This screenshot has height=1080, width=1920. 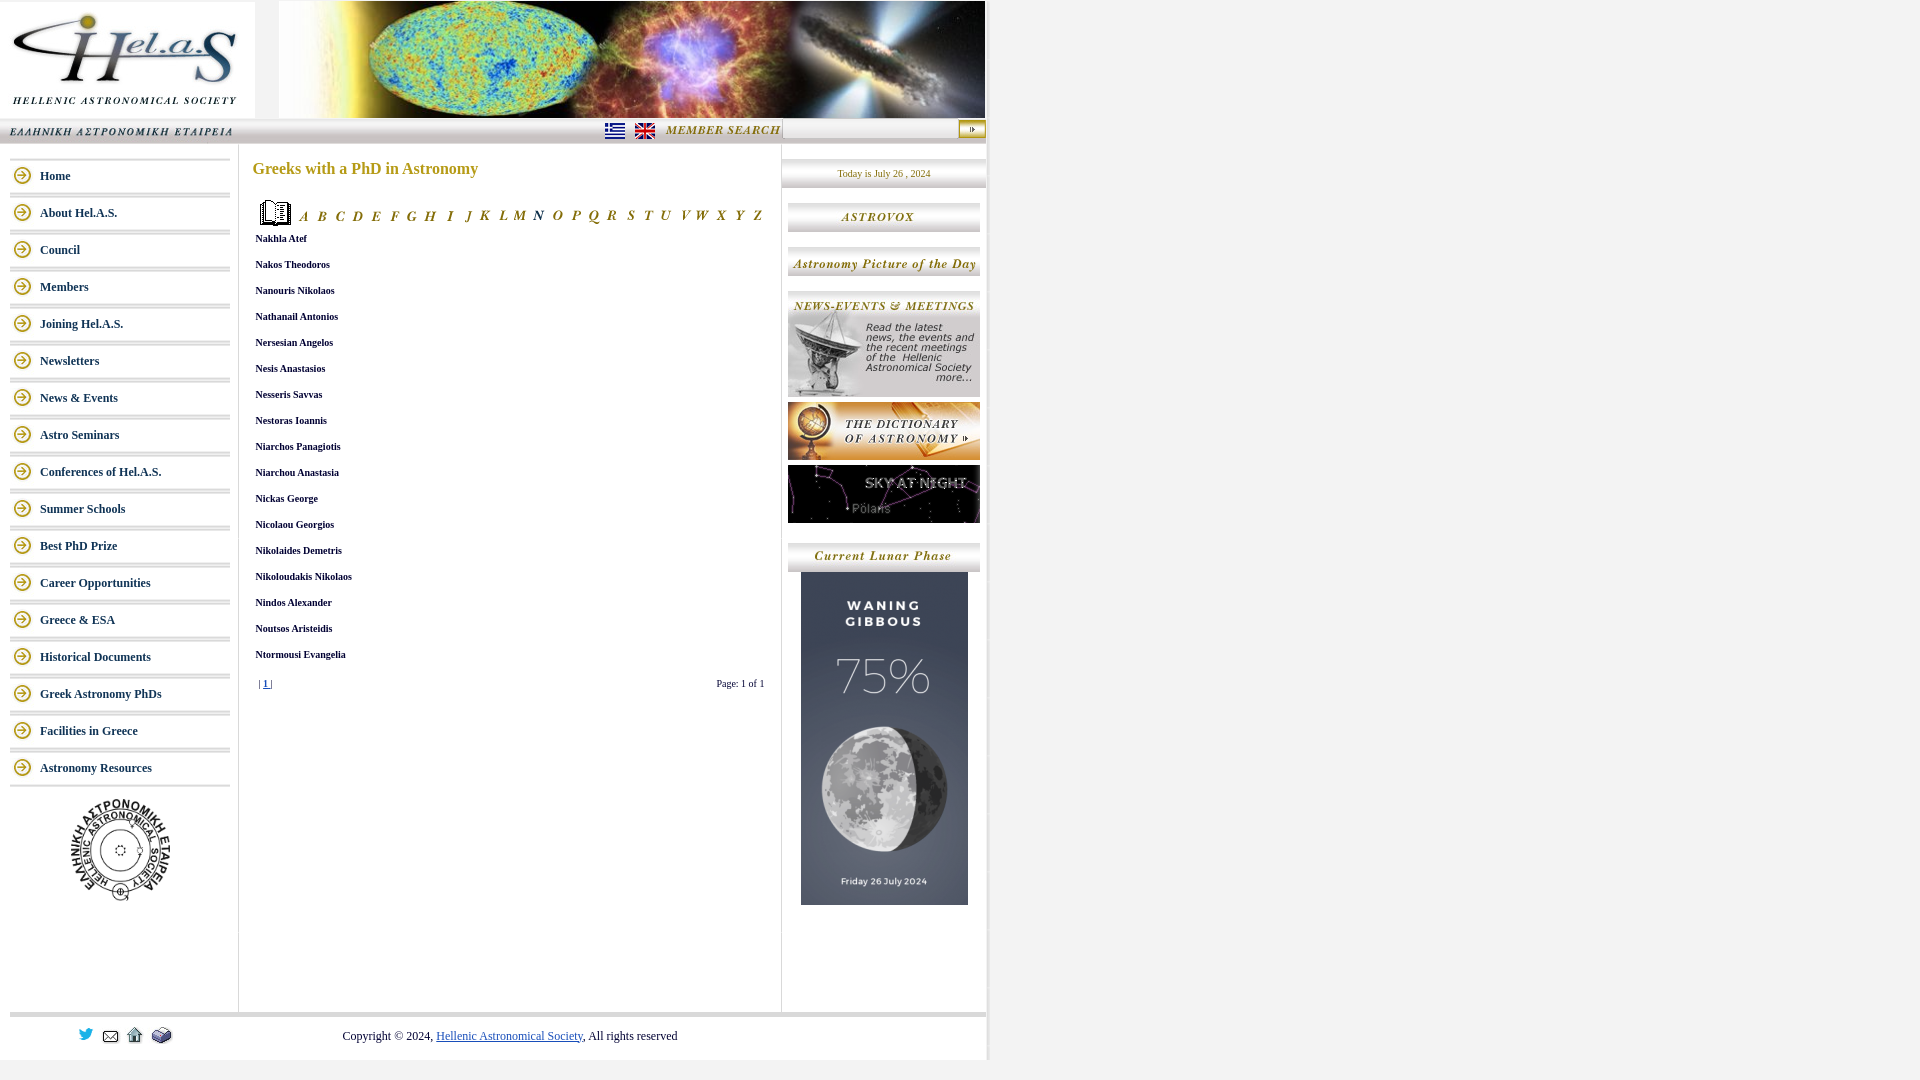 I want to click on Home, so click(x=134, y=176).